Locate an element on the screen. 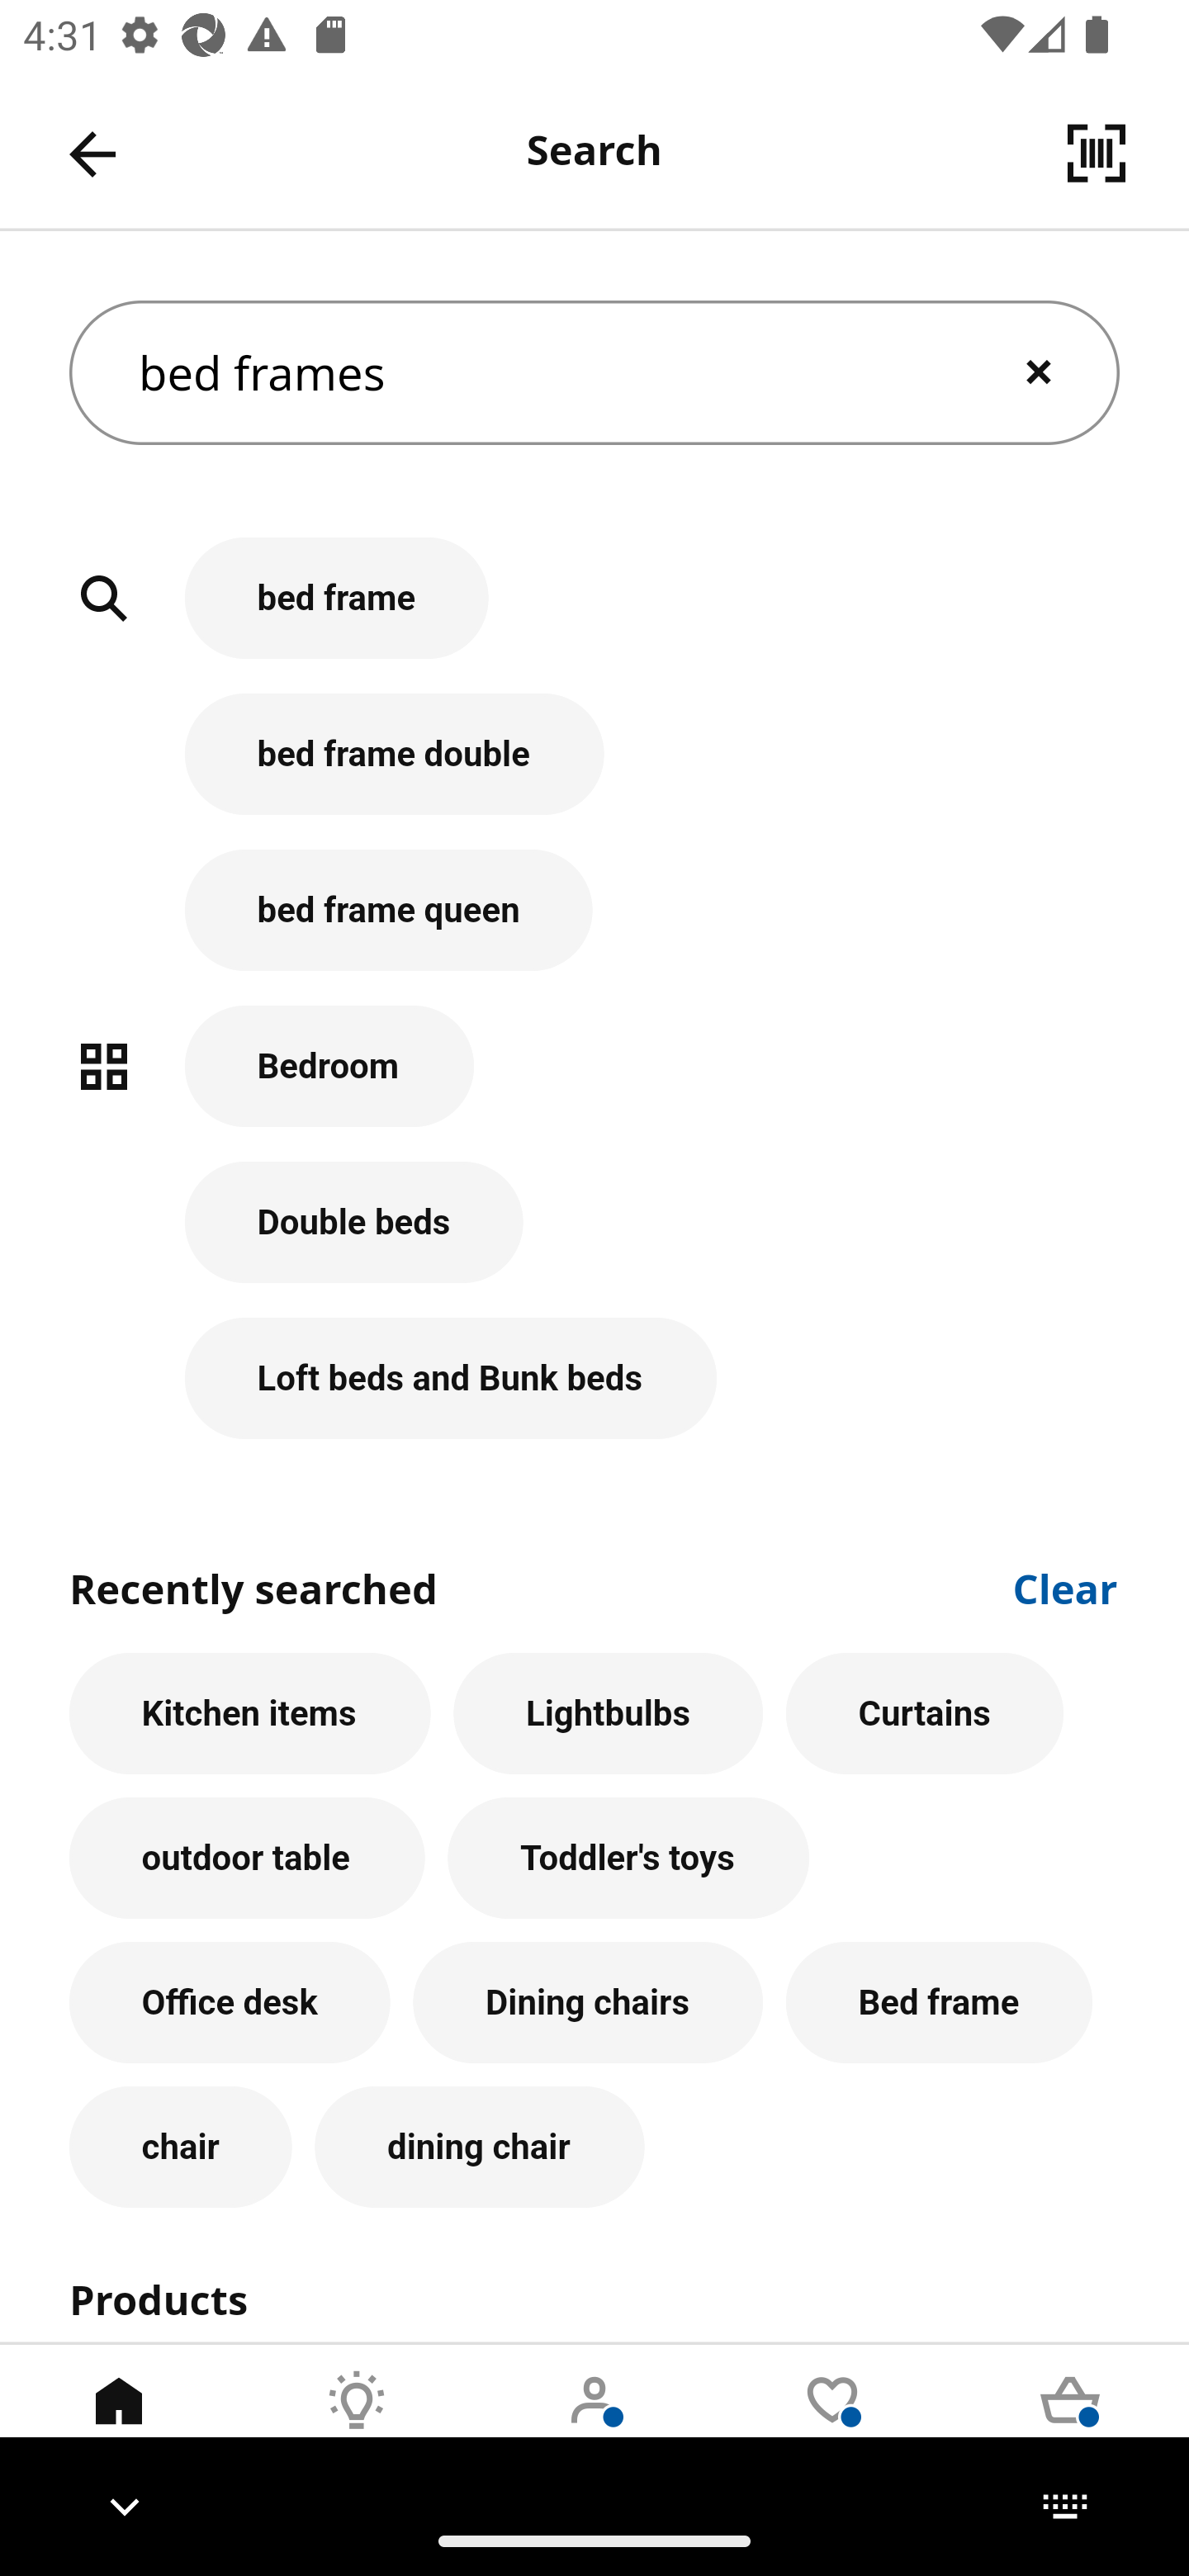  Dining chairs is located at coordinates (588, 2003).